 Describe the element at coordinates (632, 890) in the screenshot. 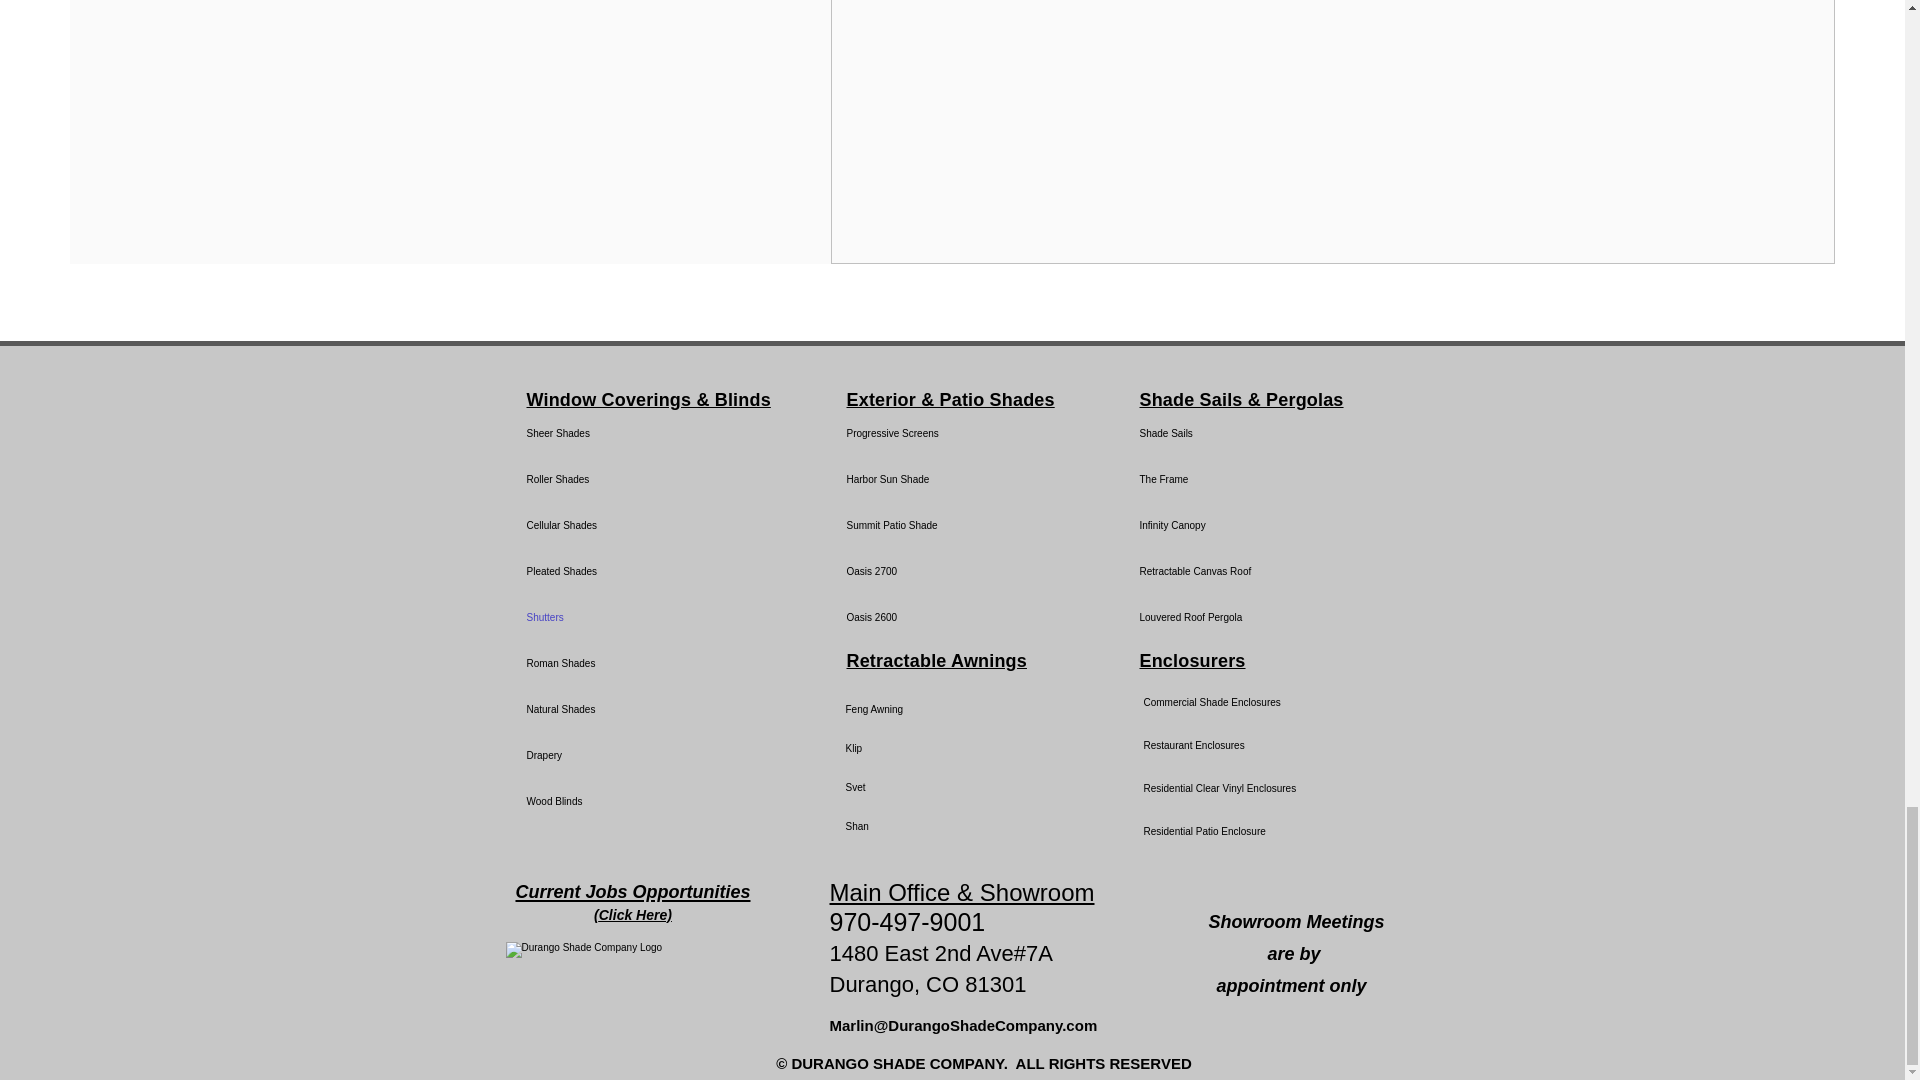

I see `Current Jobs Opportunities` at that location.